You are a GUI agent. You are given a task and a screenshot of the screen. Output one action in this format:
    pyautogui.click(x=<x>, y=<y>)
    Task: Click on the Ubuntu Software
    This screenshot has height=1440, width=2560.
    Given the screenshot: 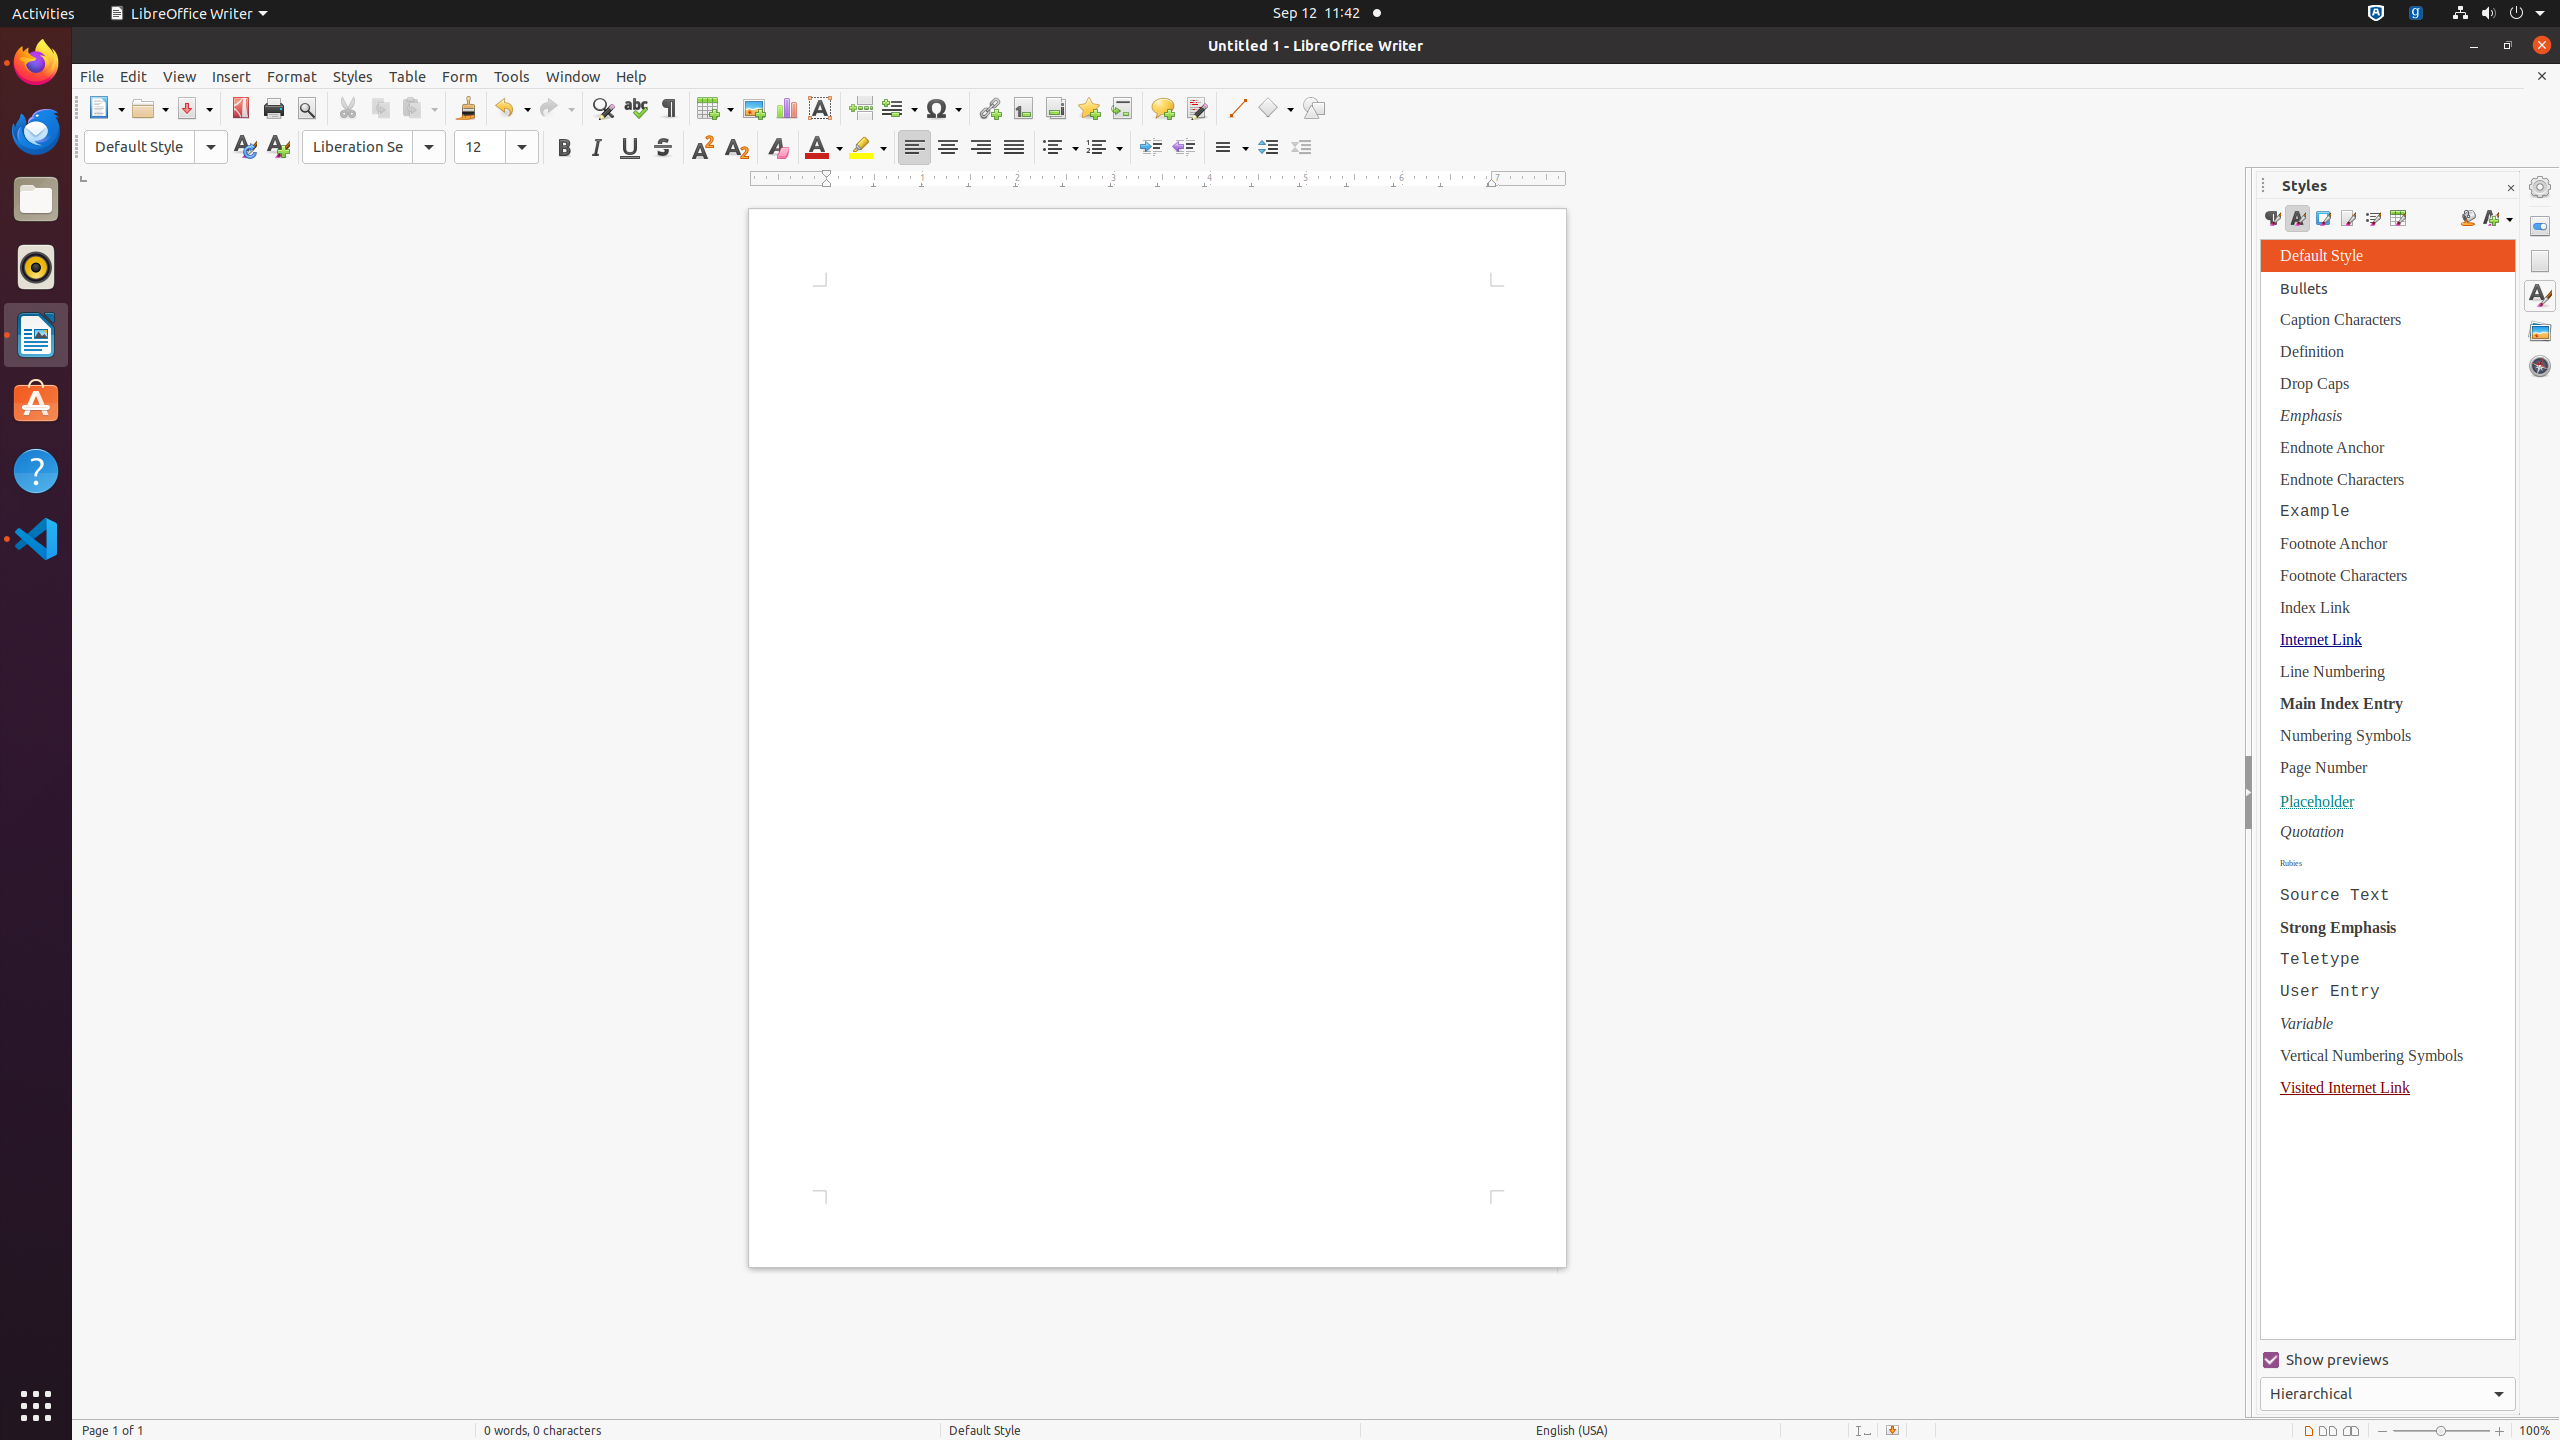 What is the action you would take?
    pyautogui.click(x=36, y=402)
    